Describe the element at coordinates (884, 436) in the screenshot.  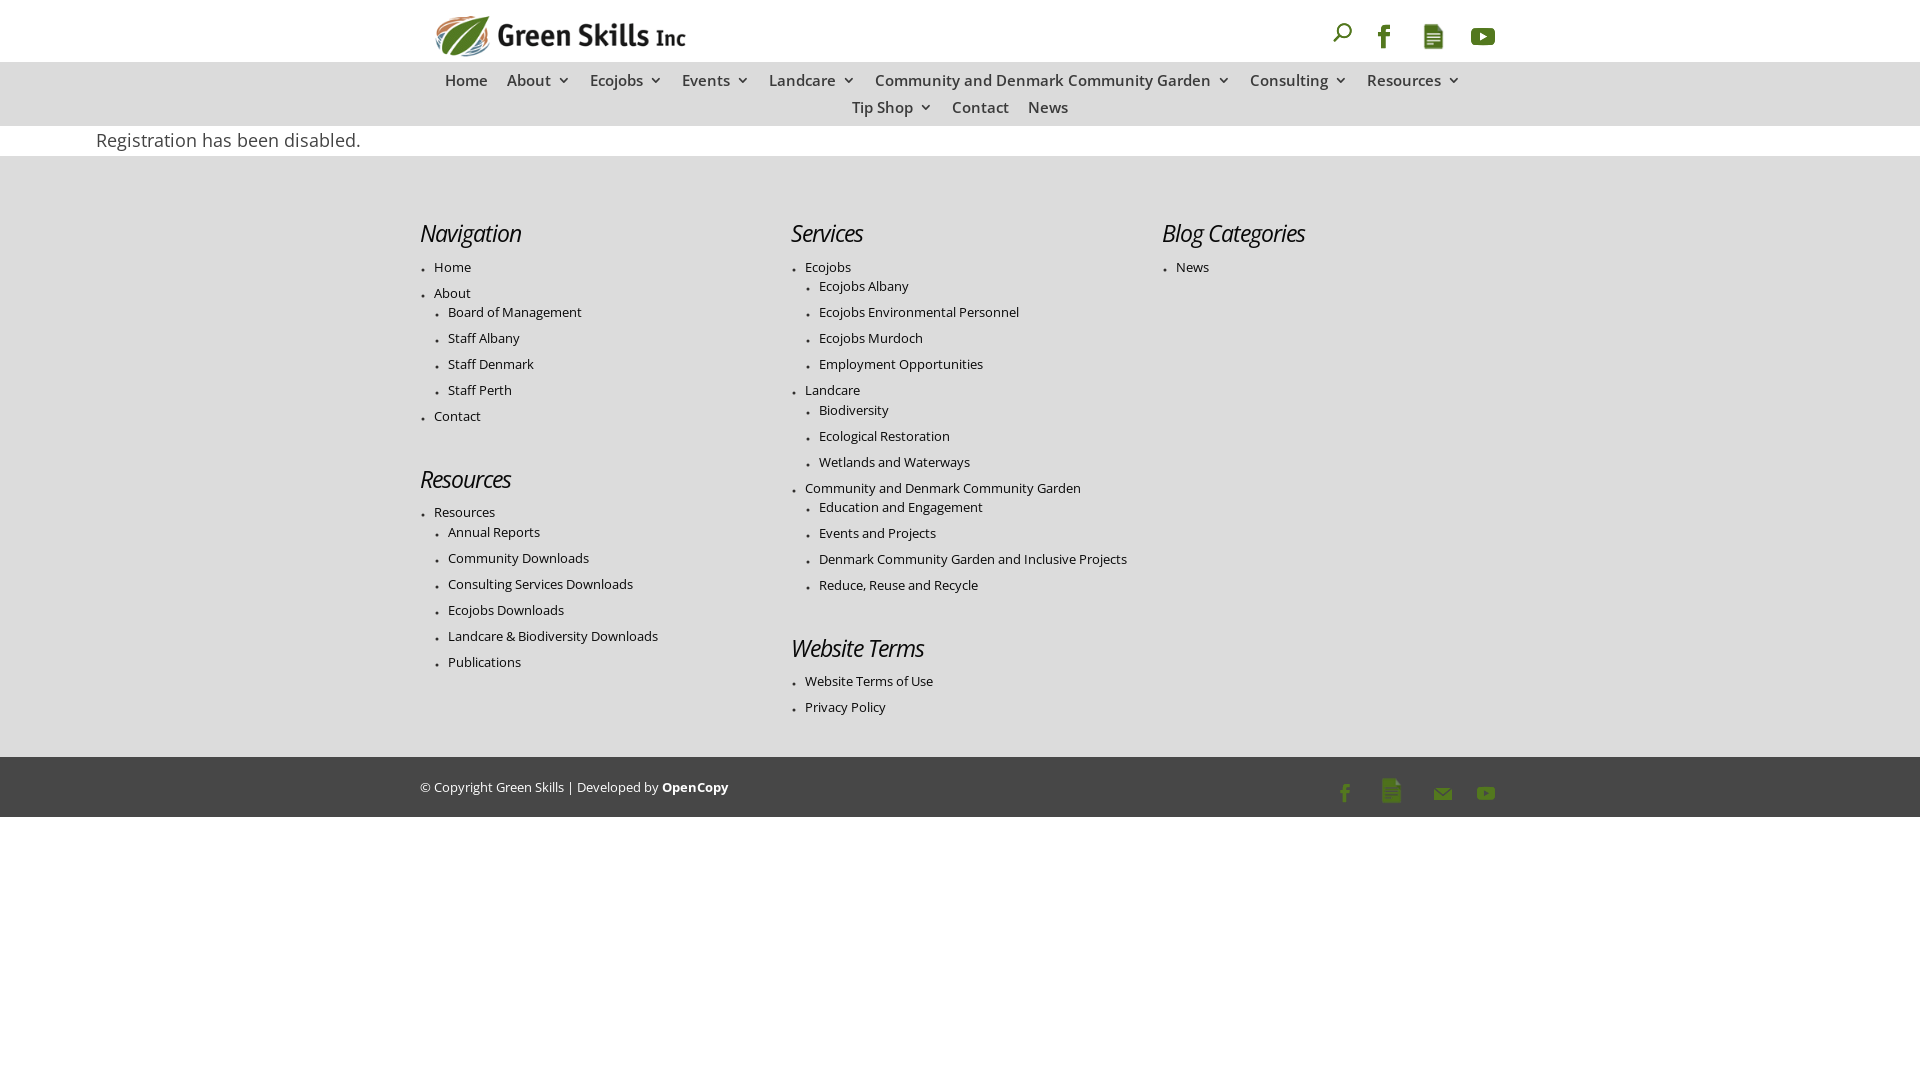
I see `Ecological Restoration` at that location.